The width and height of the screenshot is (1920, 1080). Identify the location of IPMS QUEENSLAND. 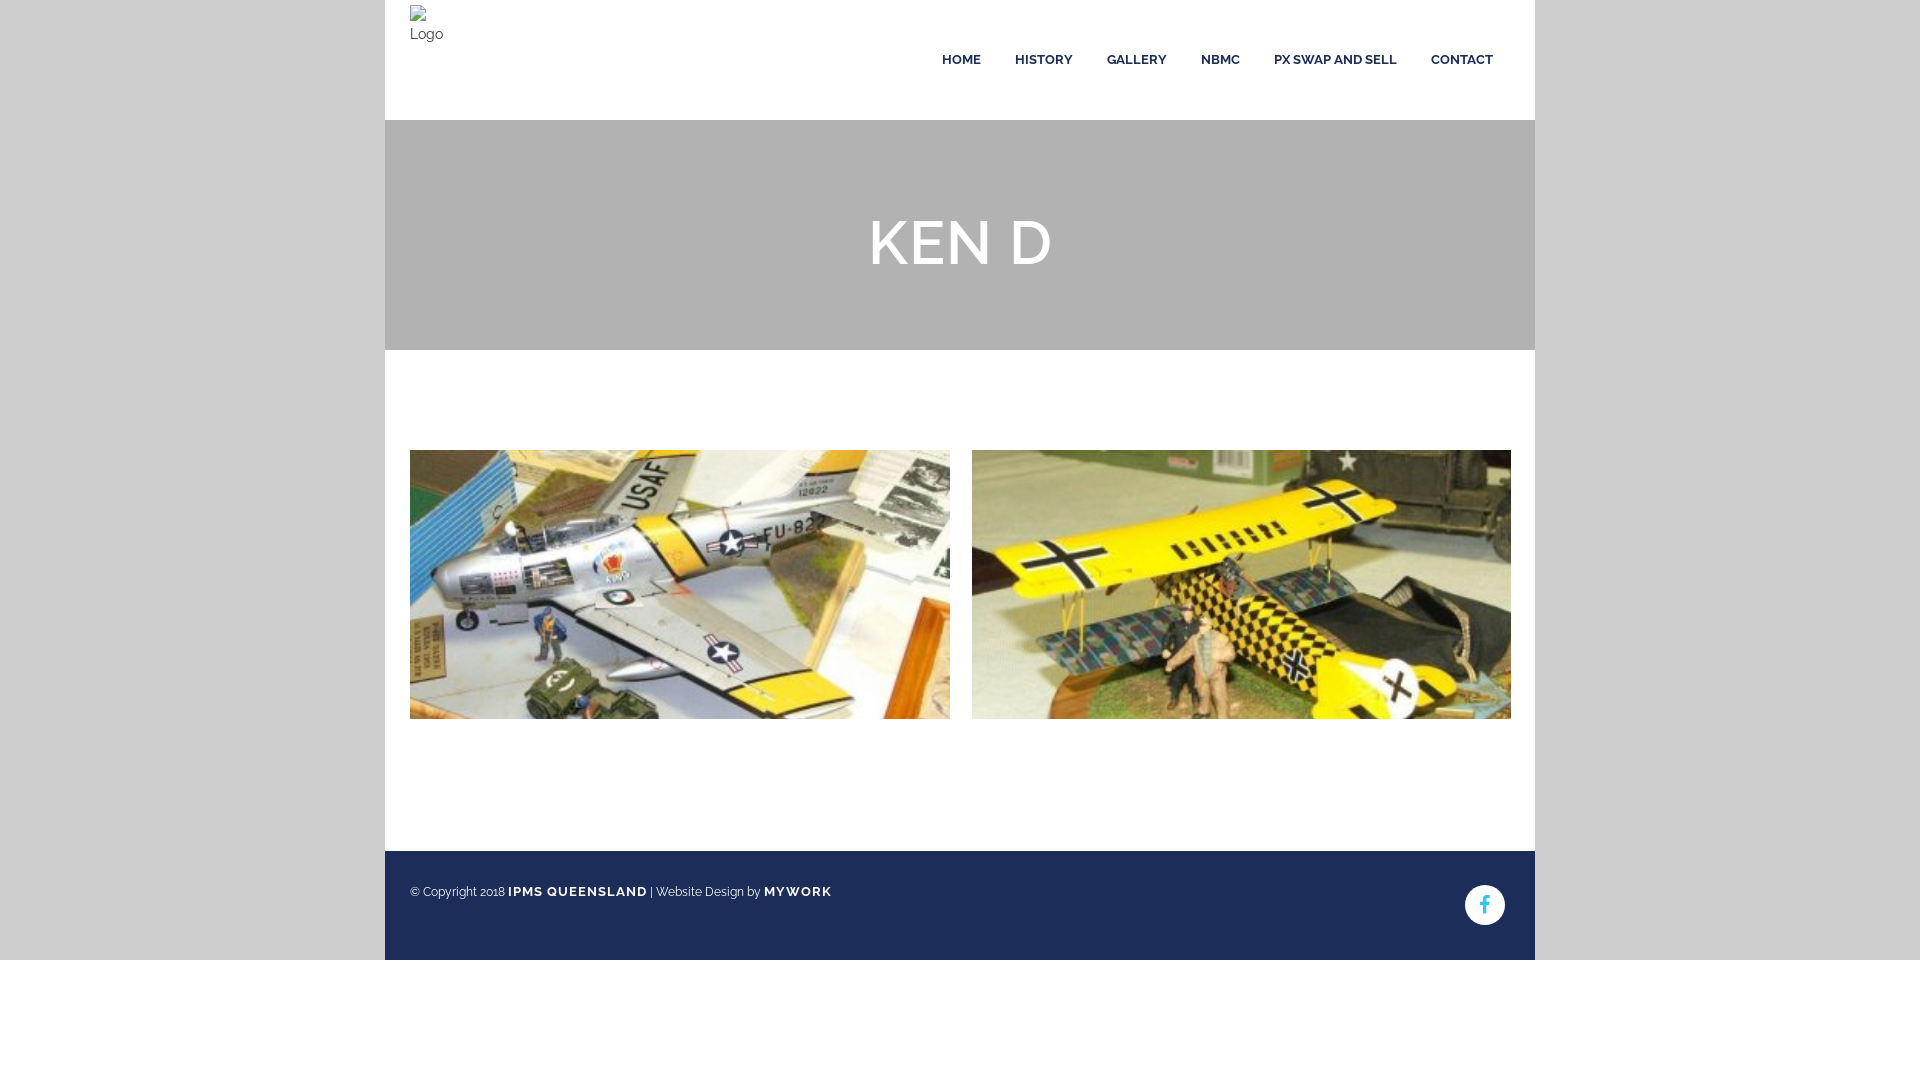
(578, 892).